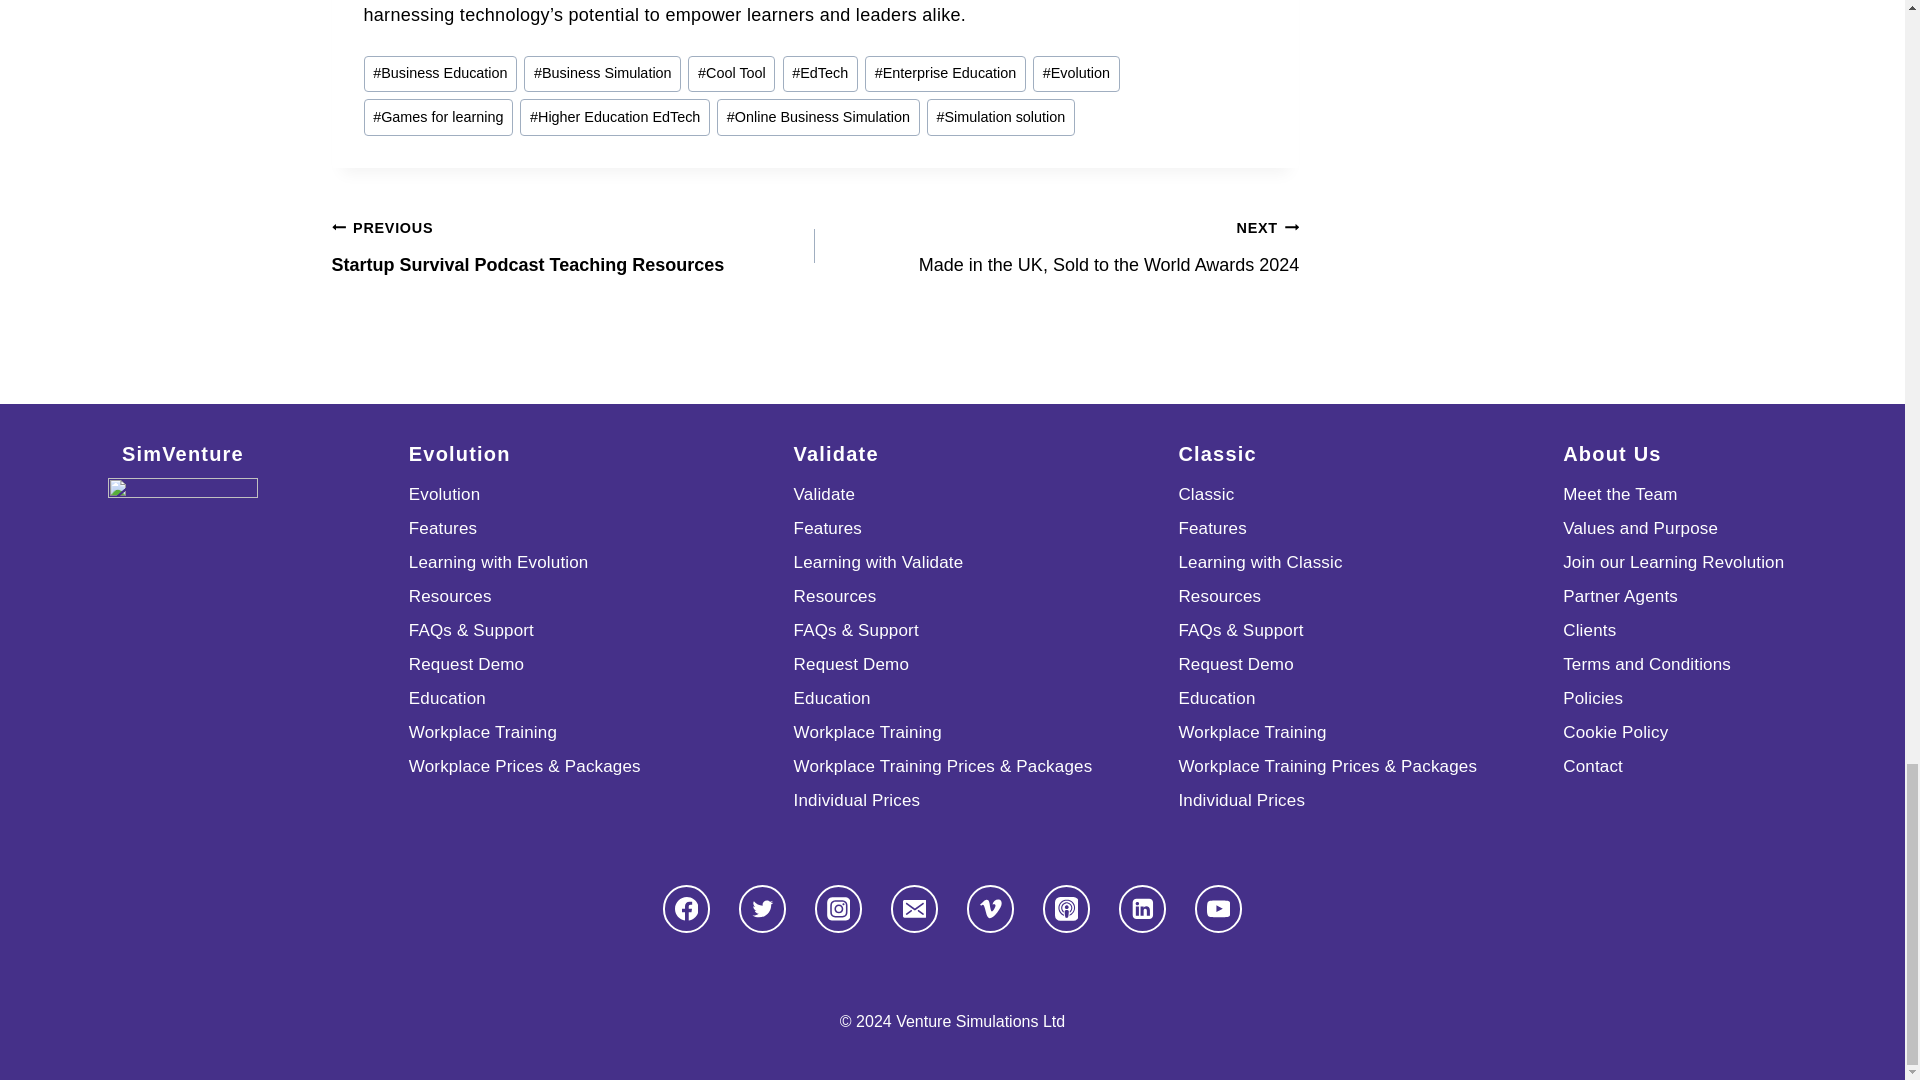 The height and width of the screenshot is (1080, 1920). I want to click on Higher Education EdTech, so click(615, 118).